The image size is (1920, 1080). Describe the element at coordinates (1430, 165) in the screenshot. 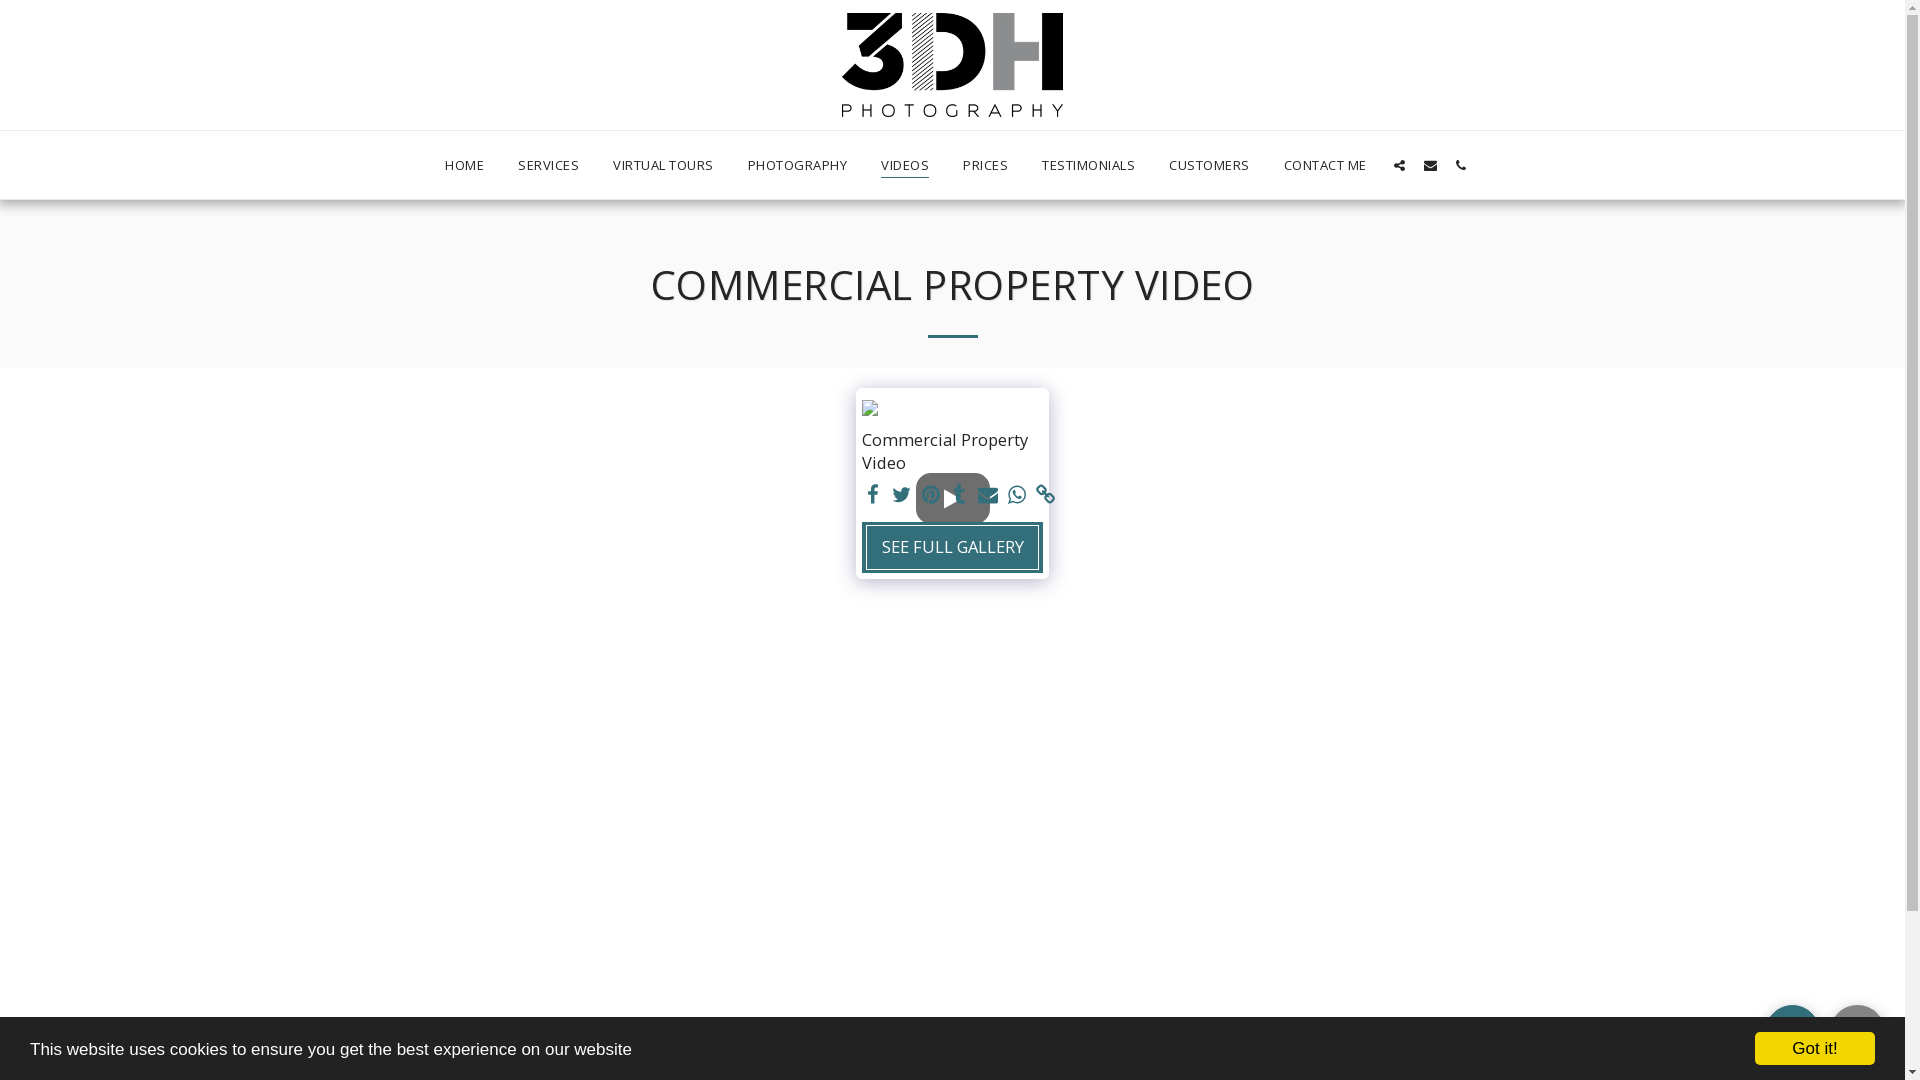

I see ` ` at that location.